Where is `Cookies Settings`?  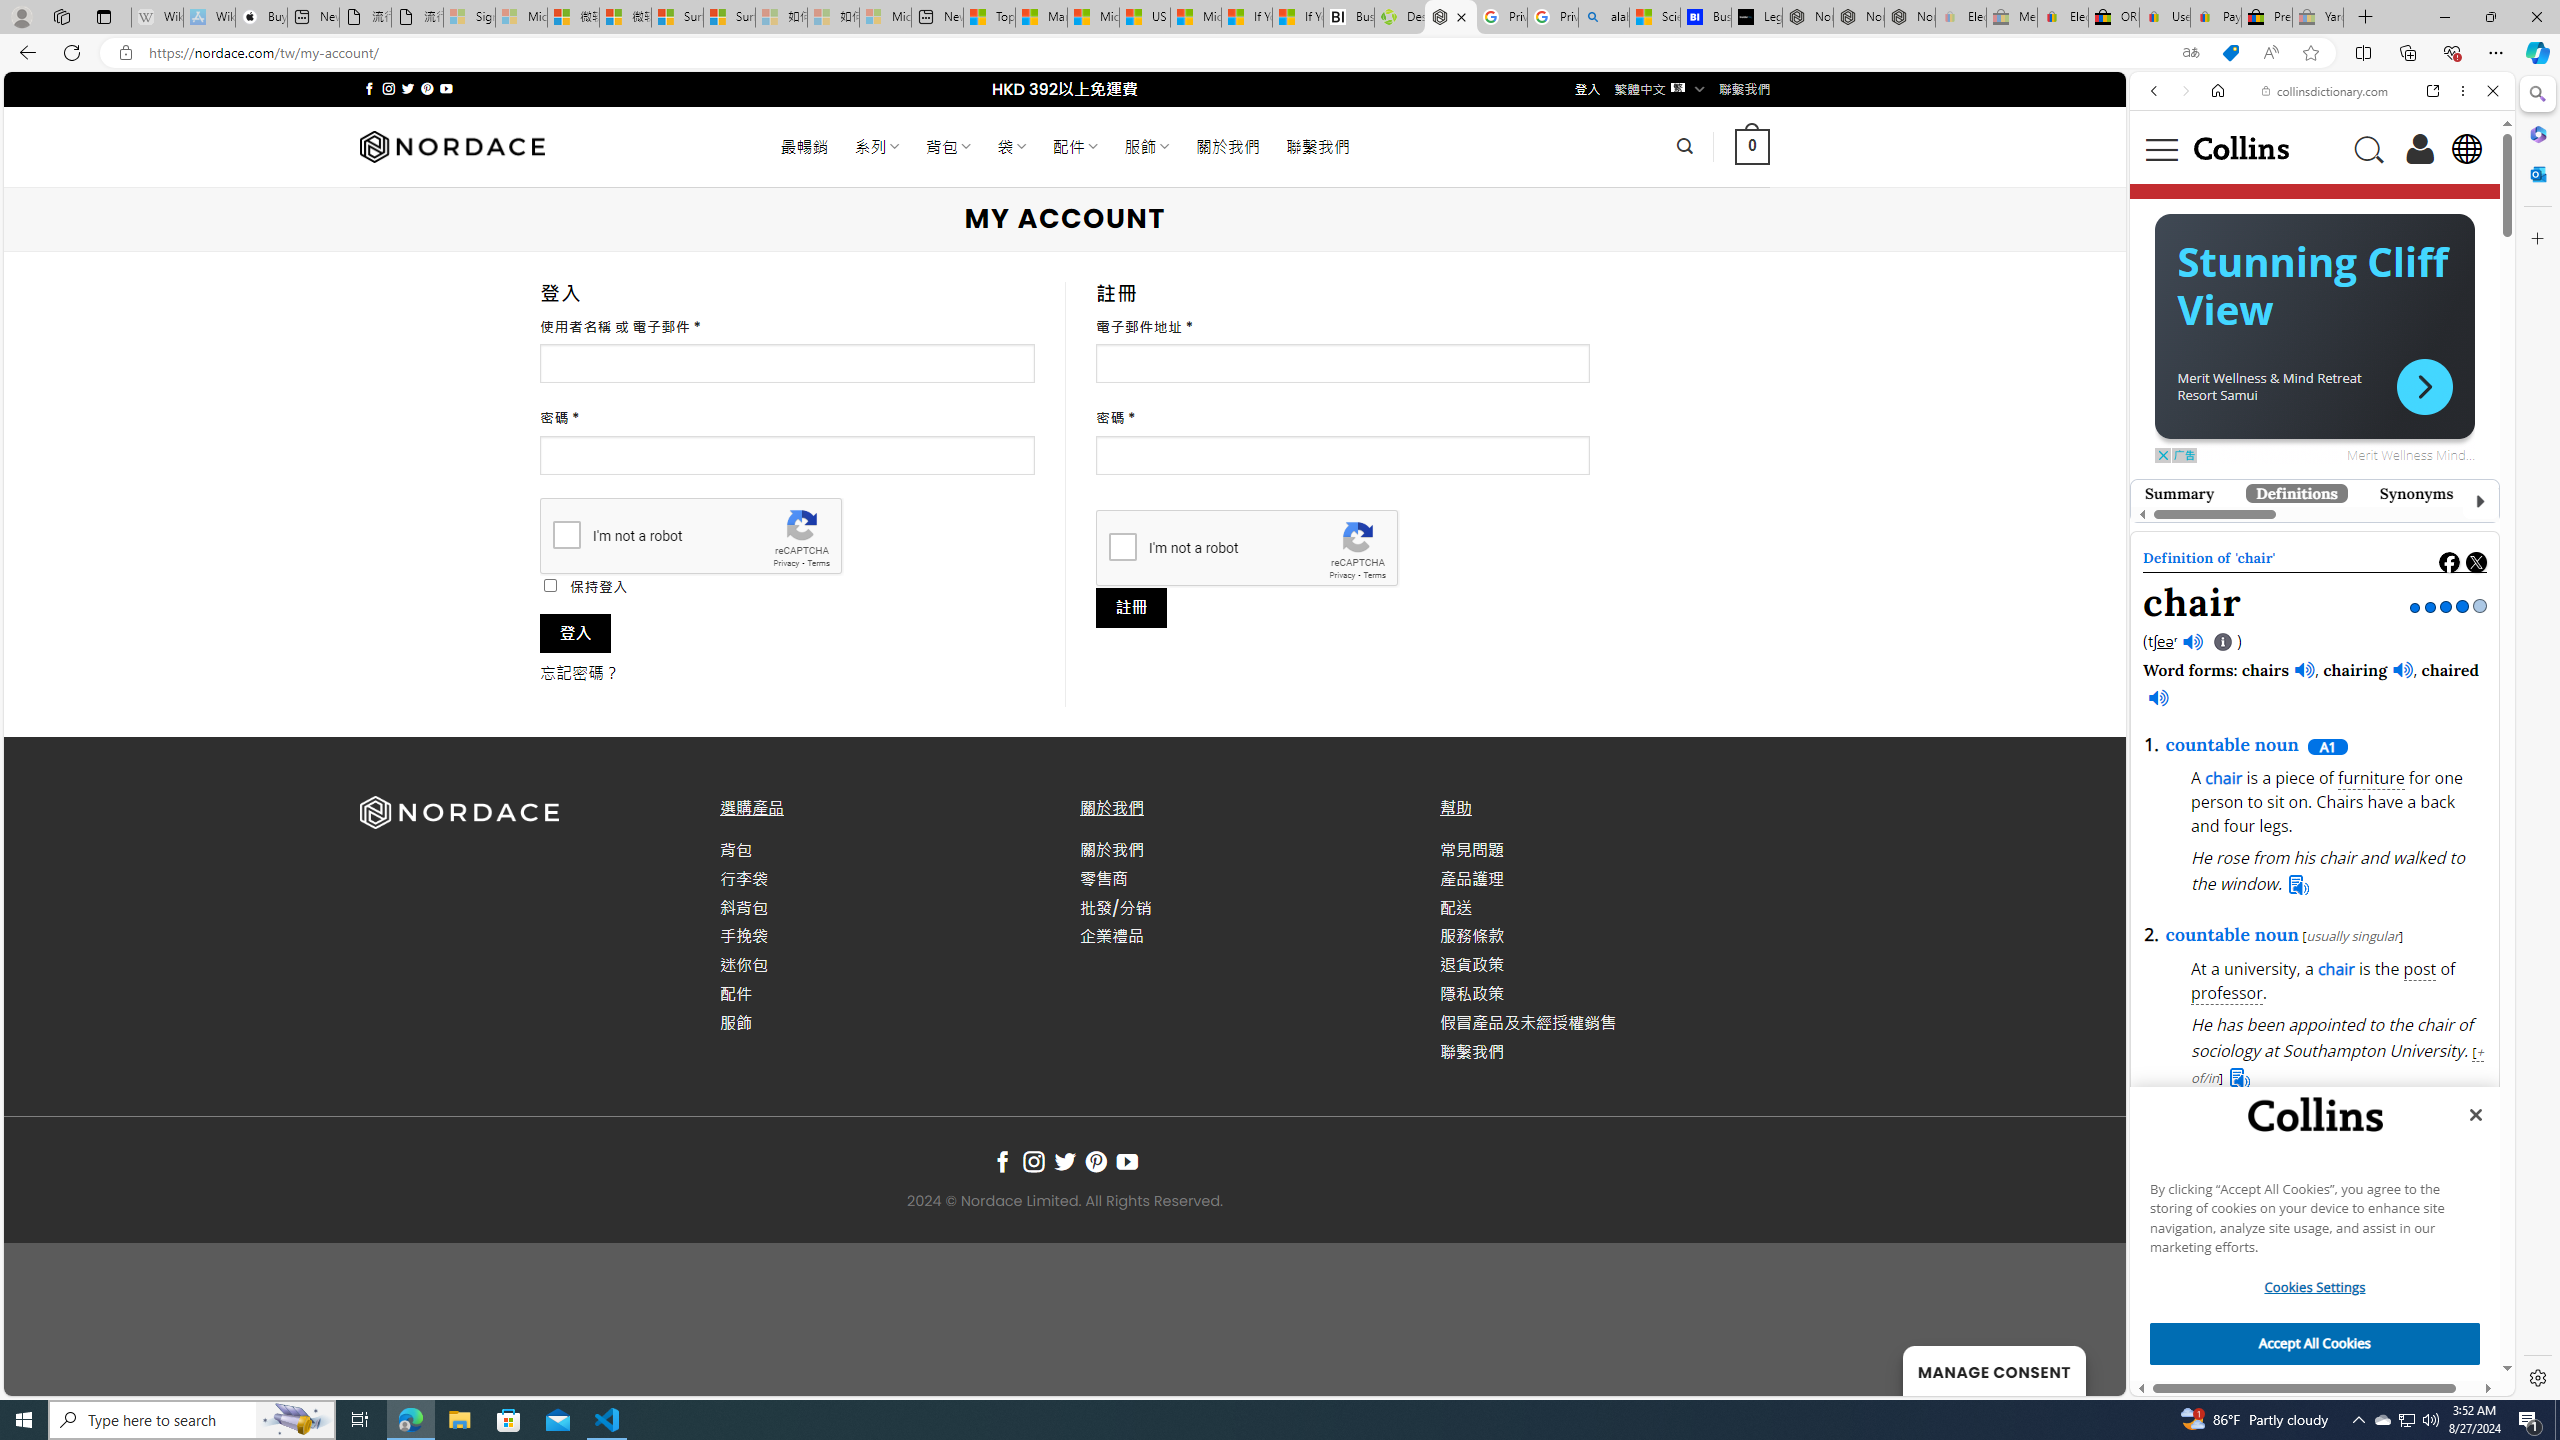 Cookies Settings is located at coordinates (2315, 1287).